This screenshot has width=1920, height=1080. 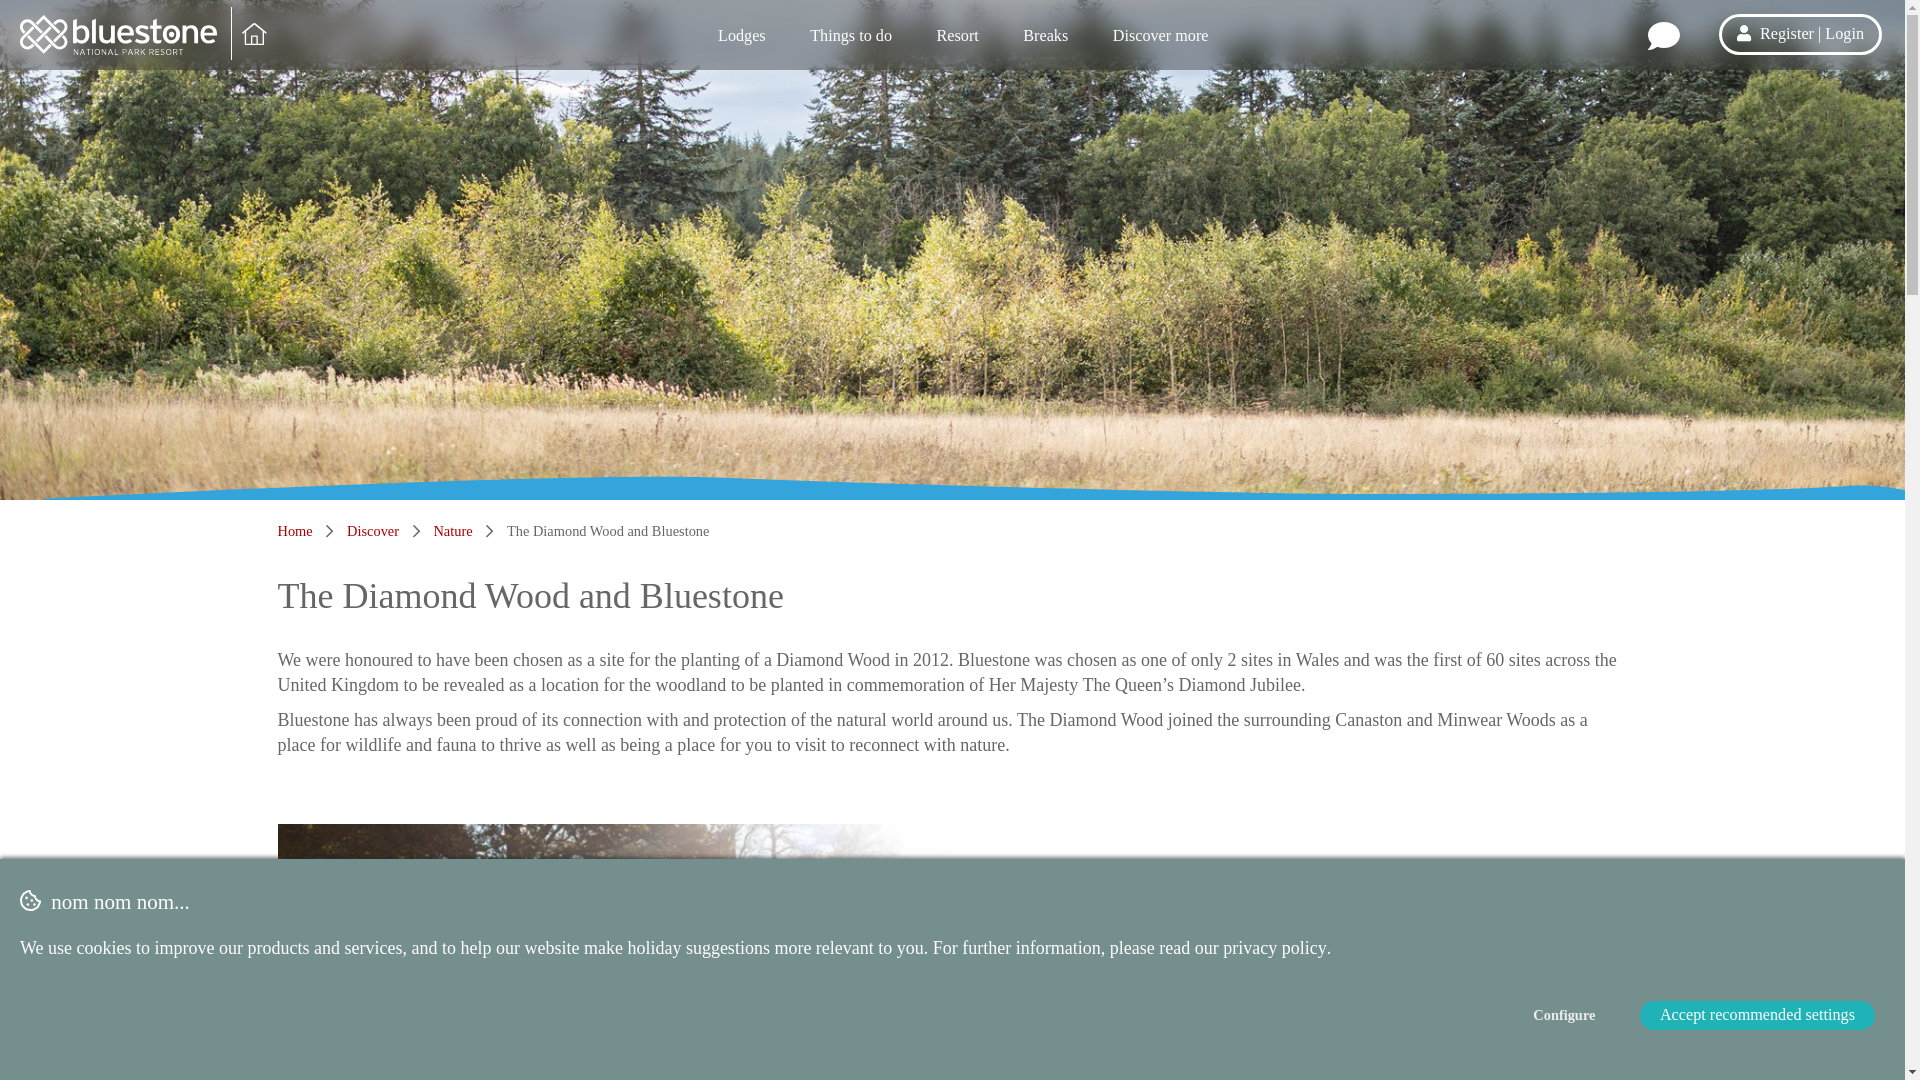 What do you see at coordinates (295, 530) in the screenshot?
I see `Home` at bounding box center [295, 530].